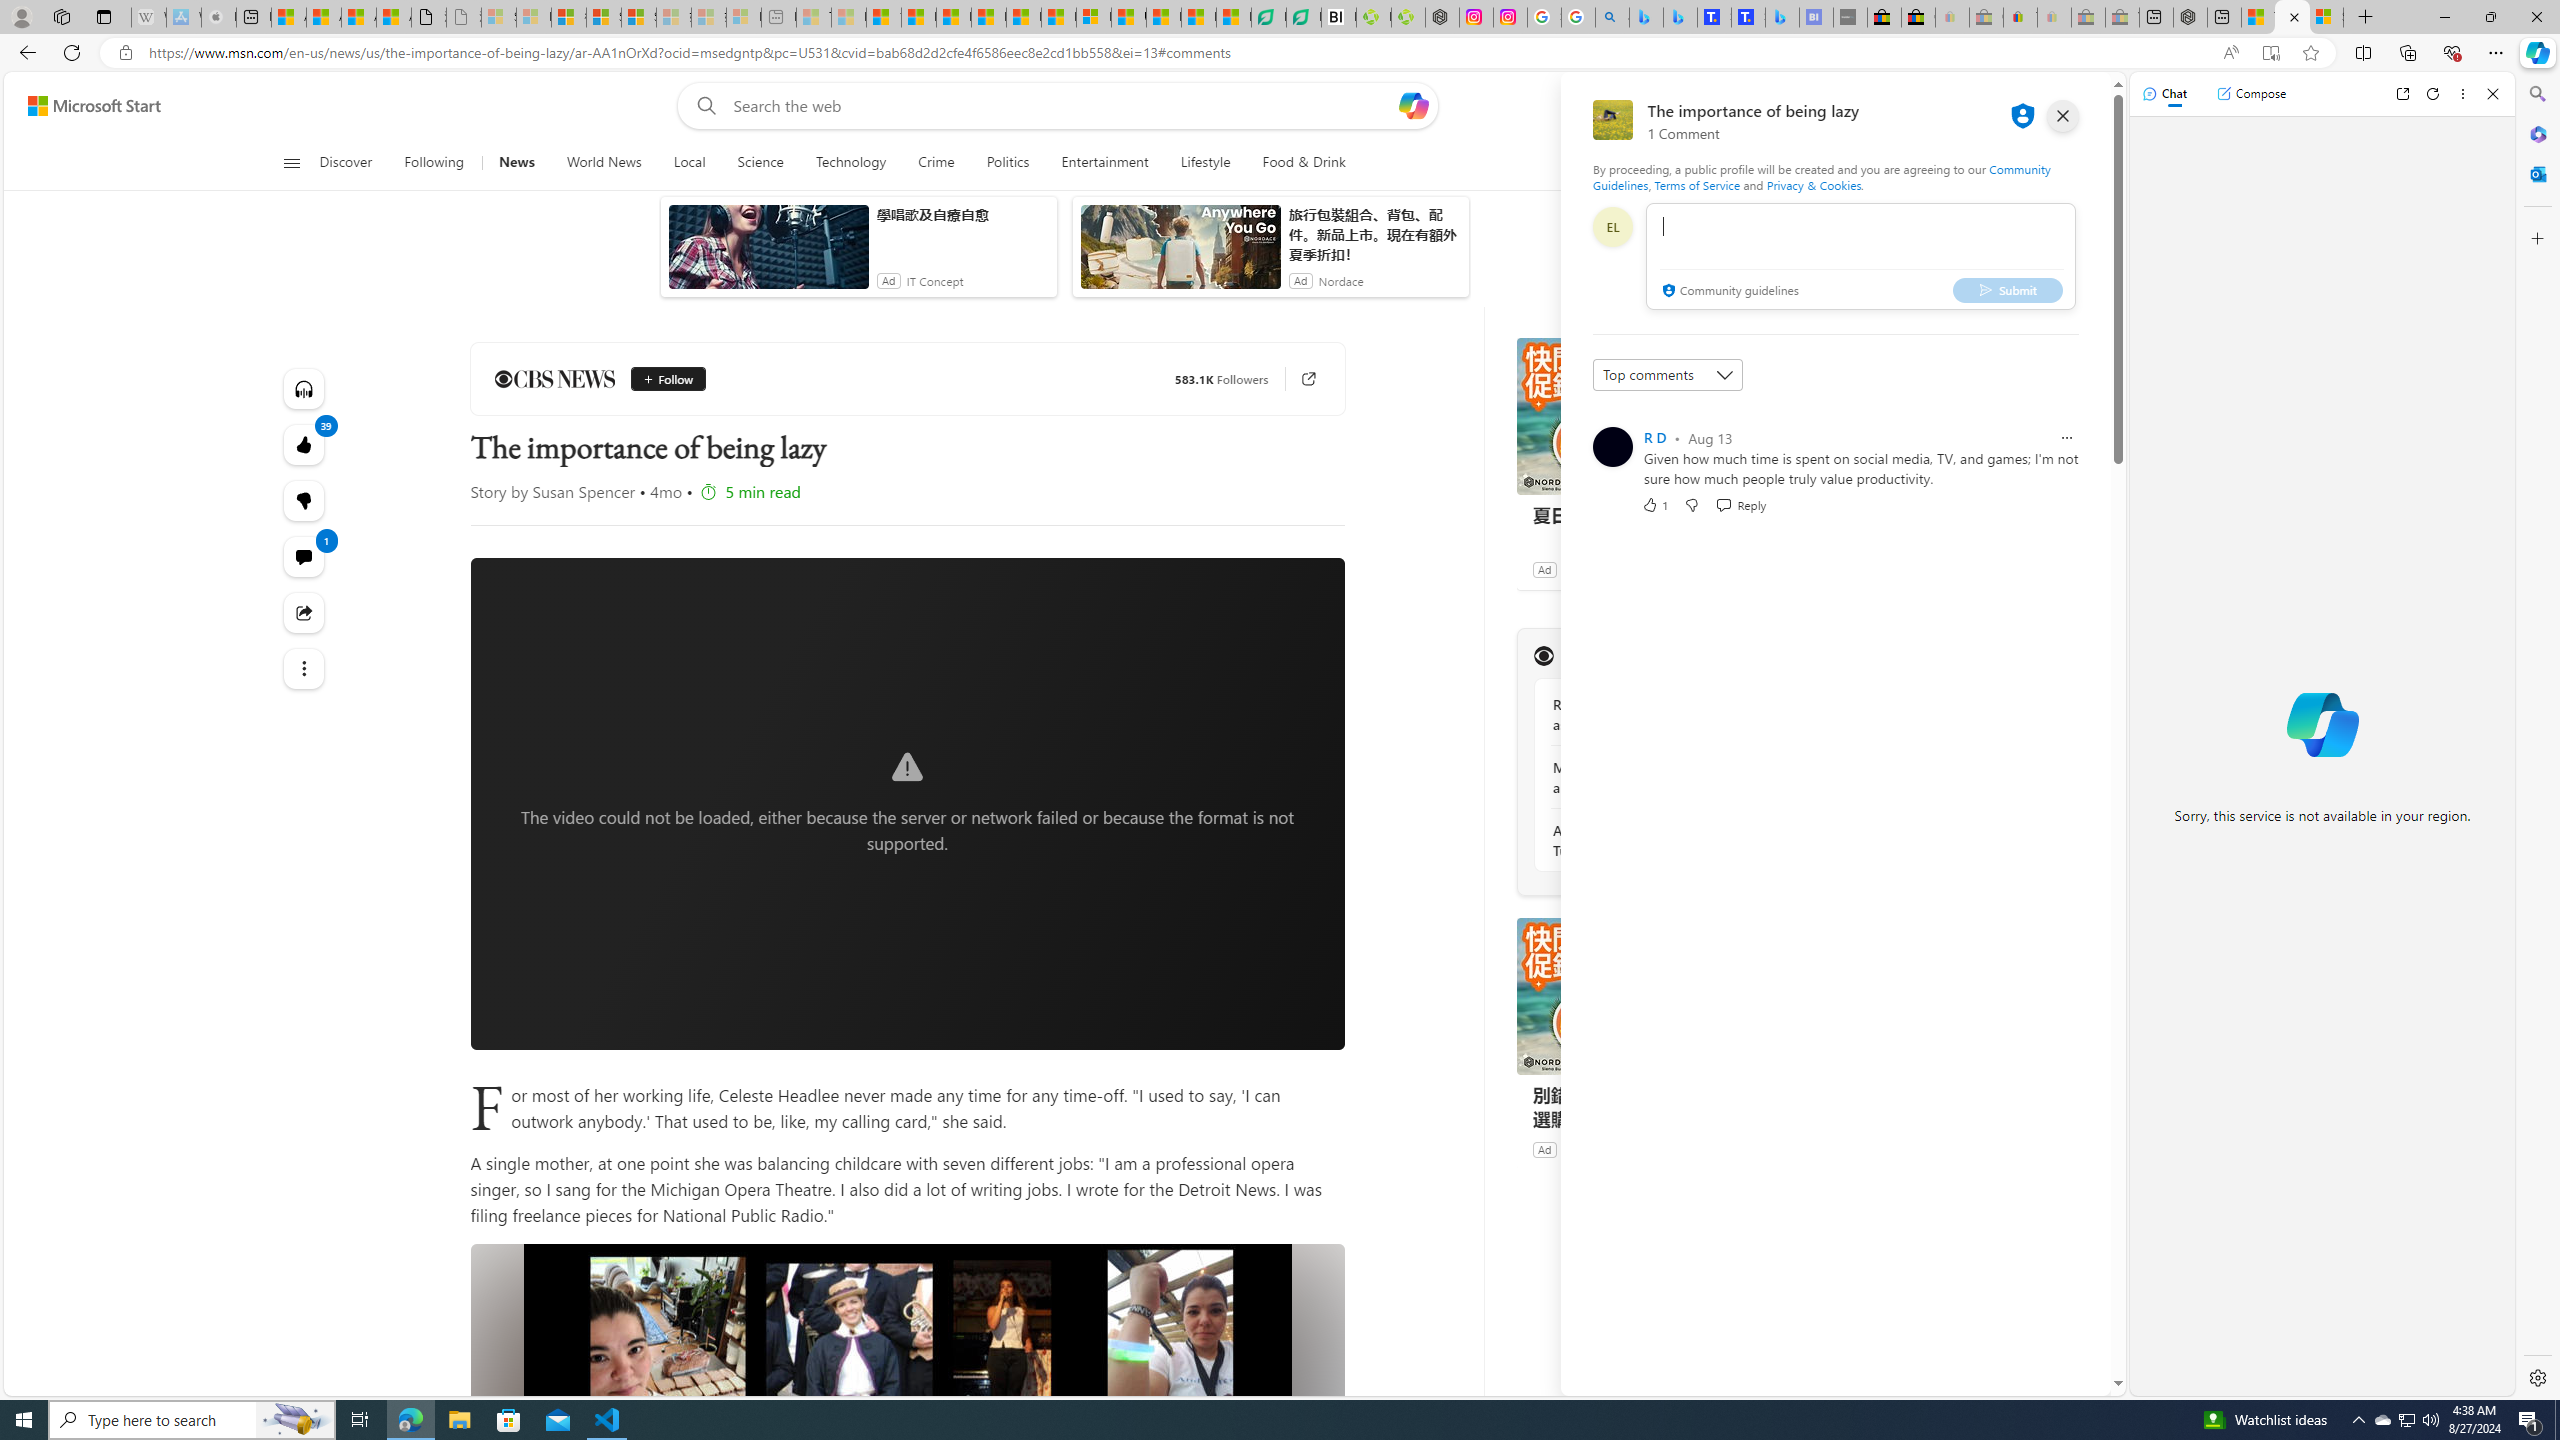 This screenshot has width=2560, height=1440. What do you see at coordinates (814, 17) in the screenshot?
I see `Top Stories - MSN - Sleeping` at bounding box center [814, 17].